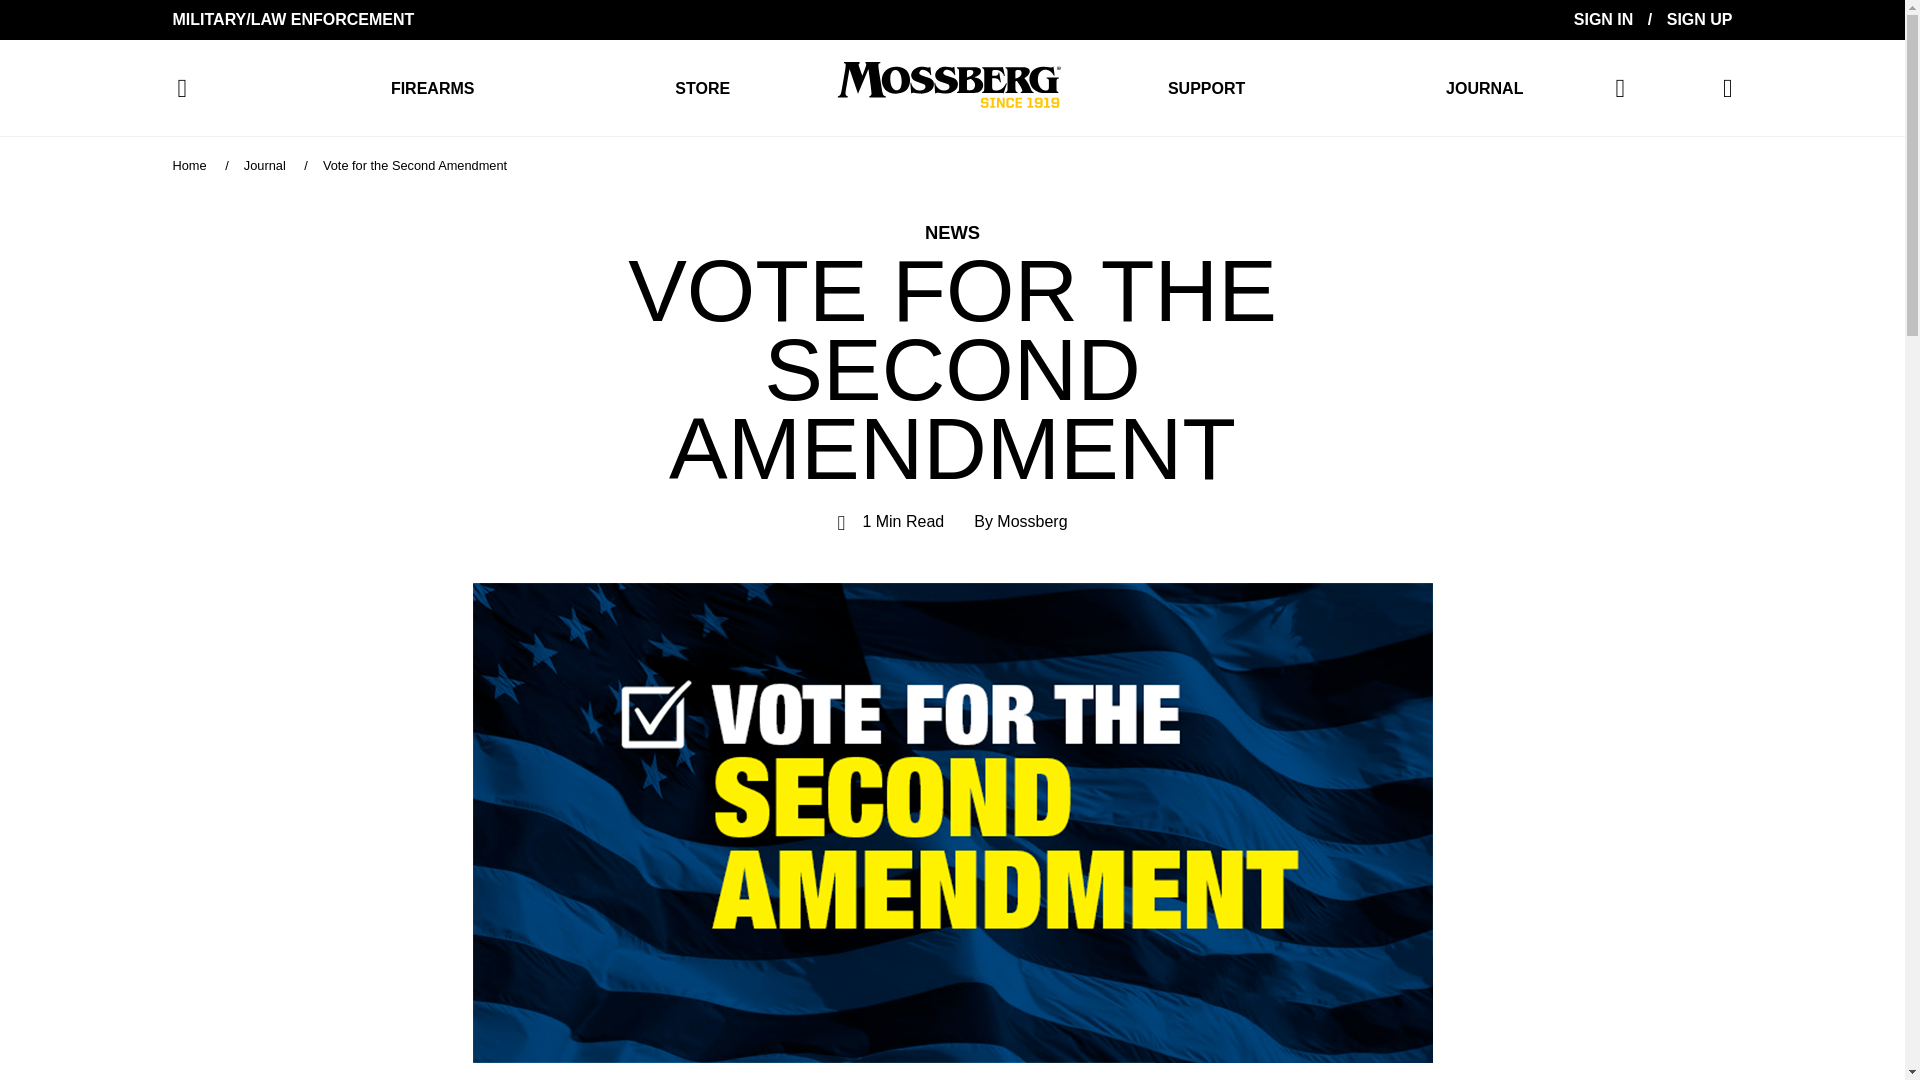 The height and width of the screenshot is (1080, 1920). What do you see at coordinates (948, 88) in the screenshot?
I see `Mossberg` at bounding box center [948, 88].